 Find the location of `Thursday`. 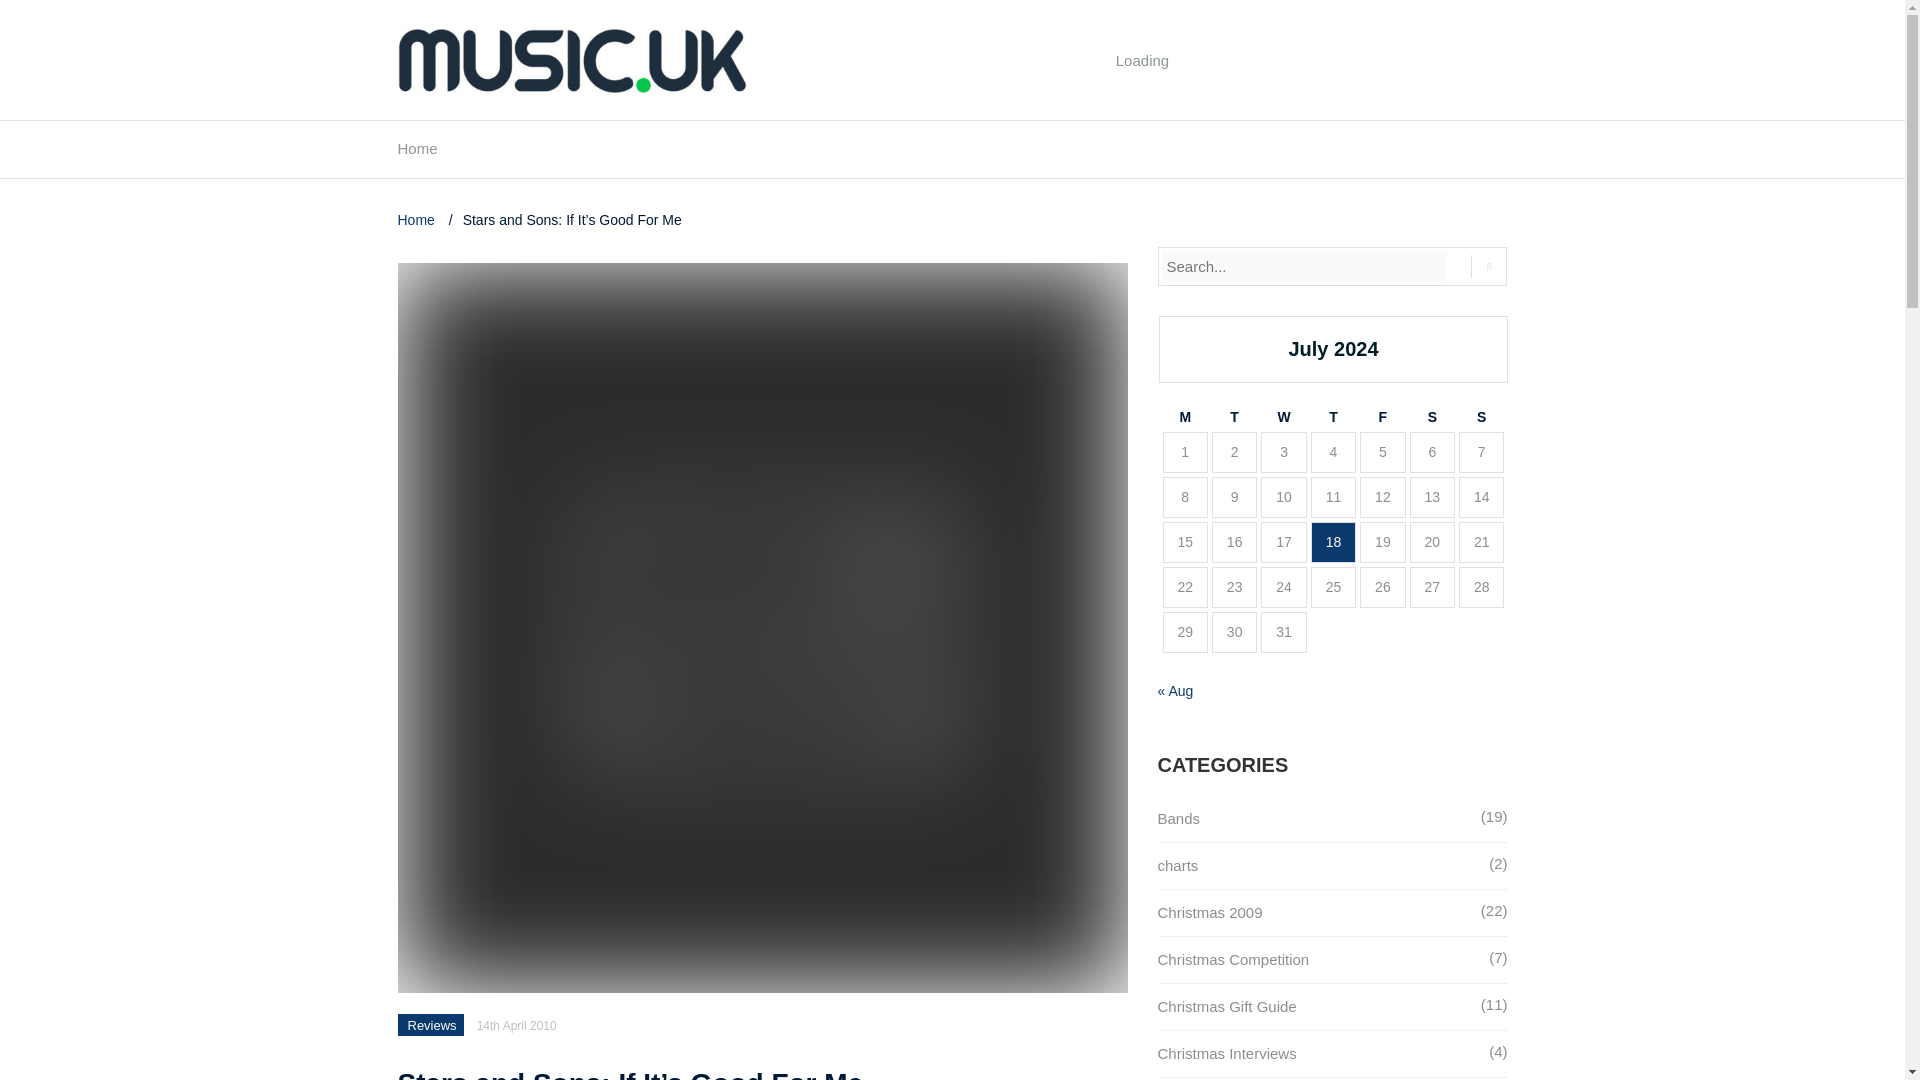

Thursday is located at coordinates (1333, 417).